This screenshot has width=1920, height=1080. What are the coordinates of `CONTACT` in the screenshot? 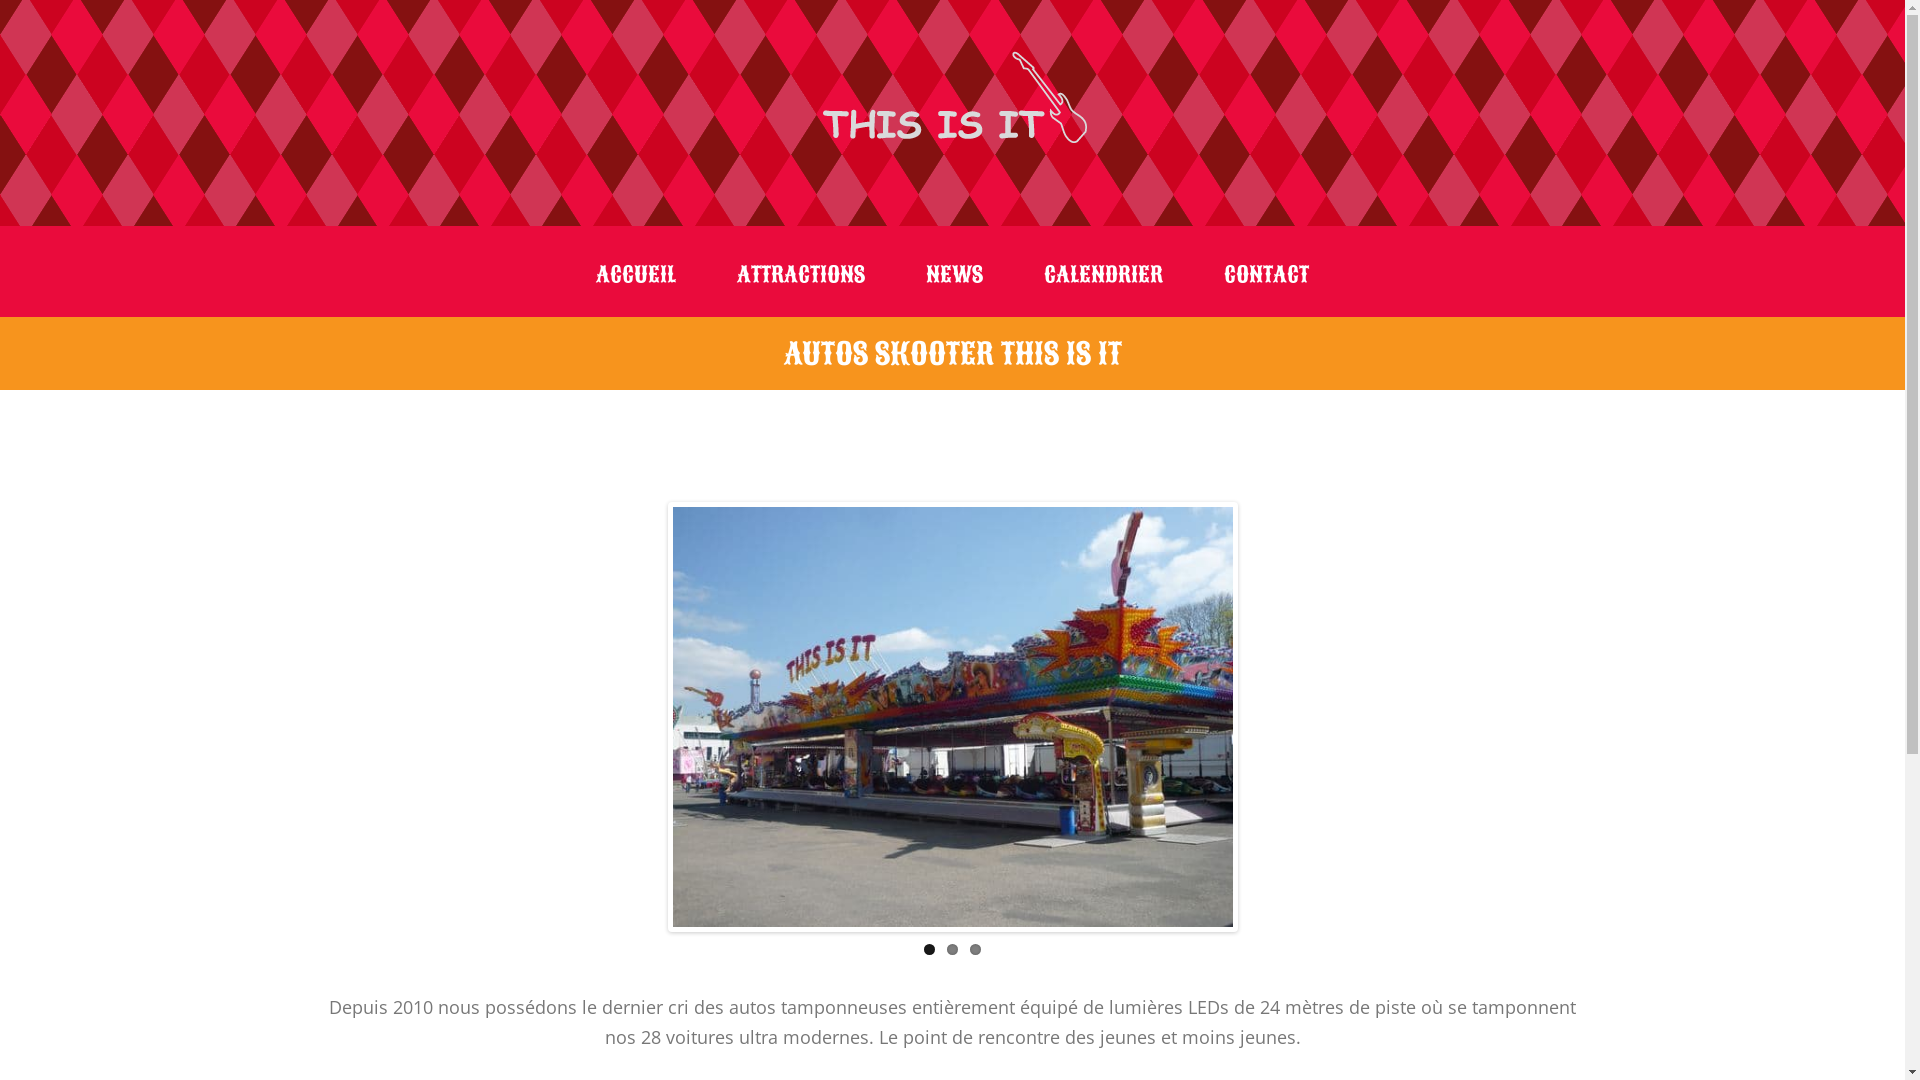 It's located at (1266, 275).